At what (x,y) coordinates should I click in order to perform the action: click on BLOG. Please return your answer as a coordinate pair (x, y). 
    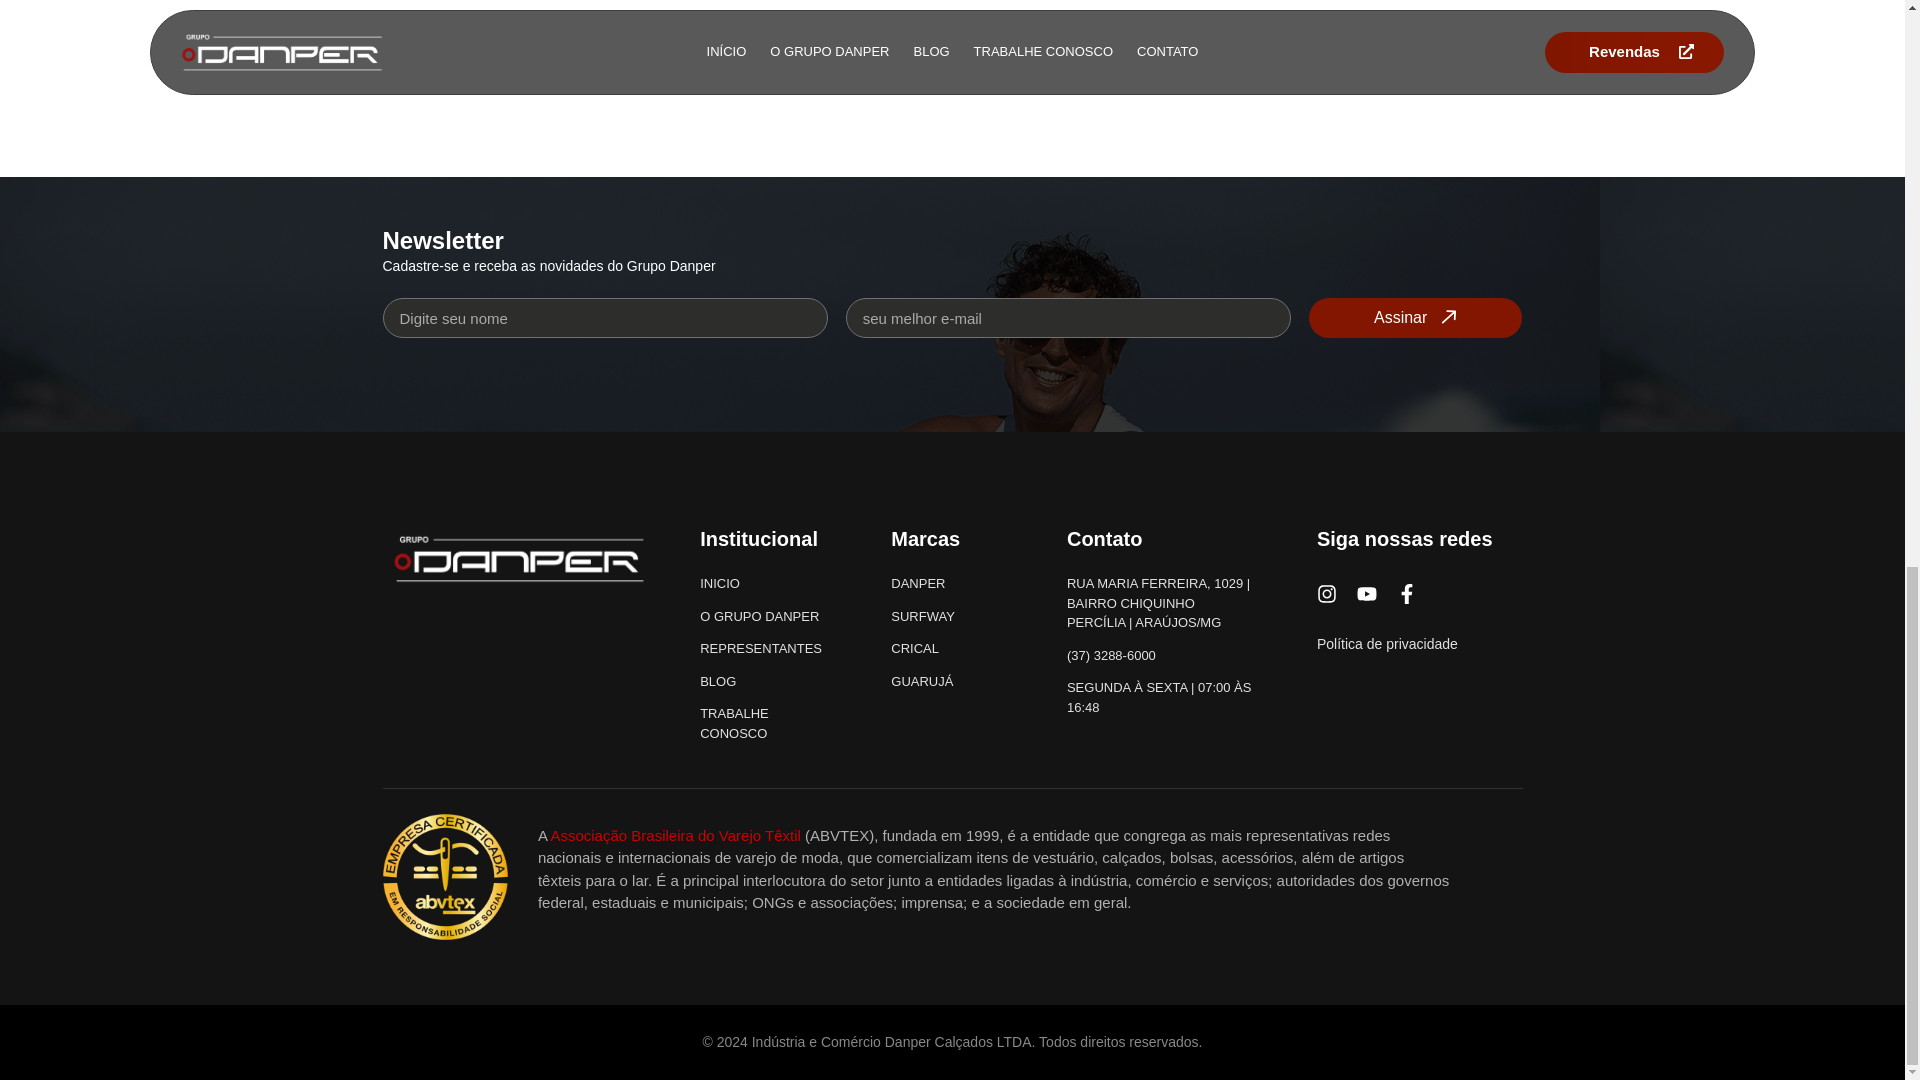
    Looking at the image, I should click on (768, 682).